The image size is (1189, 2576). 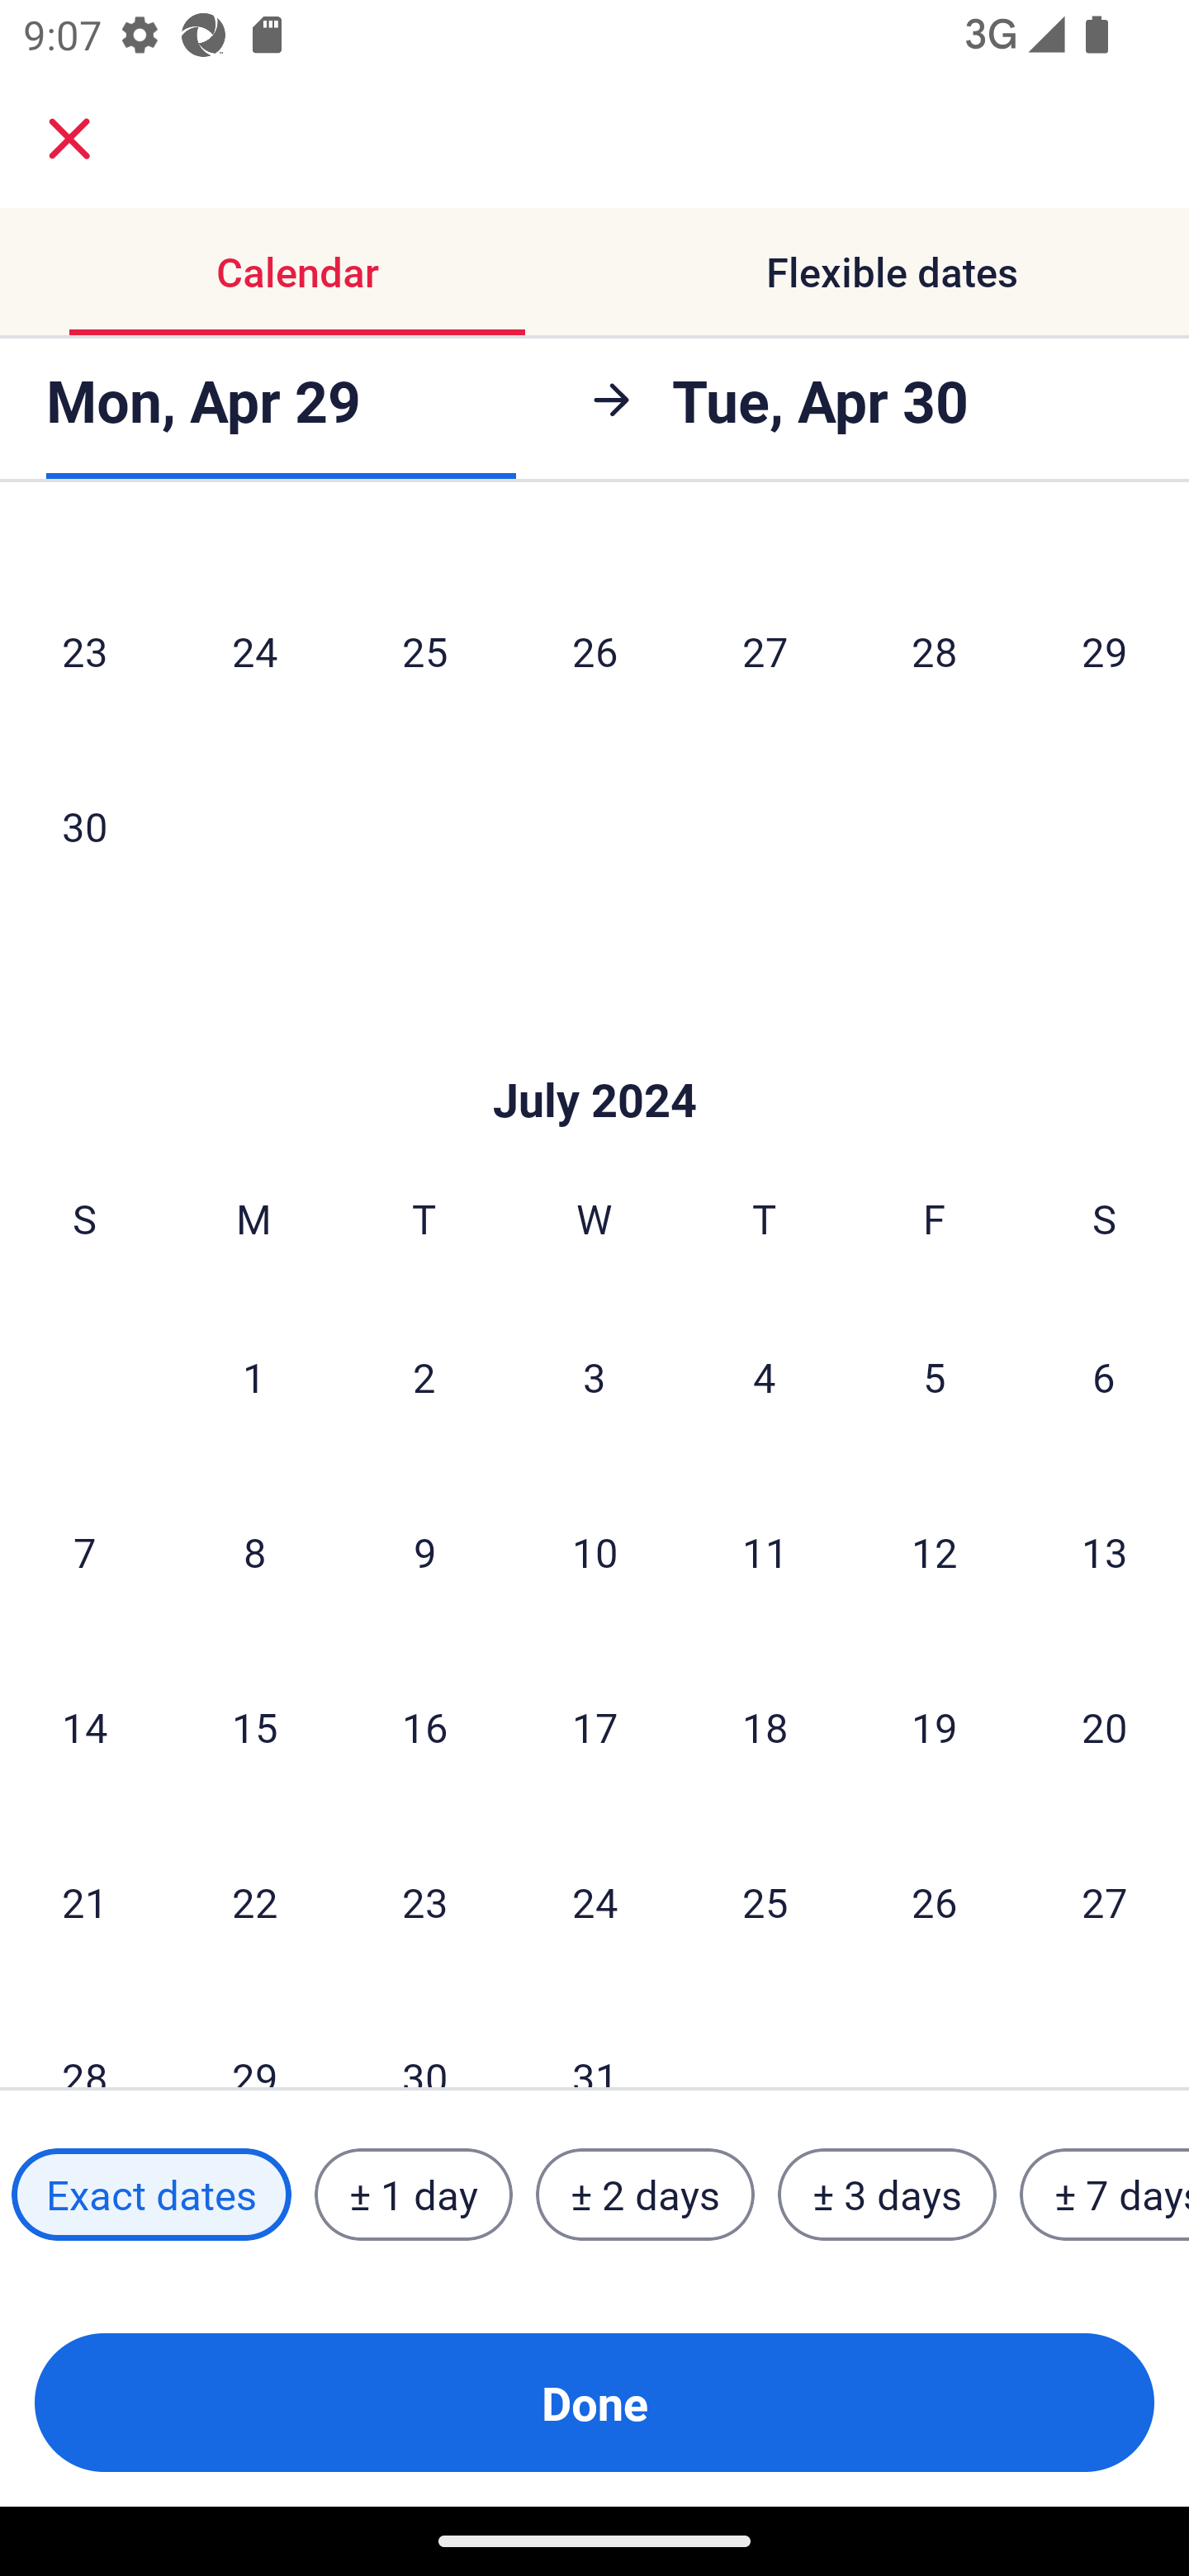 I want to click on 20 Saturday, July 20, 2024, so click(x=1105, y=1727).